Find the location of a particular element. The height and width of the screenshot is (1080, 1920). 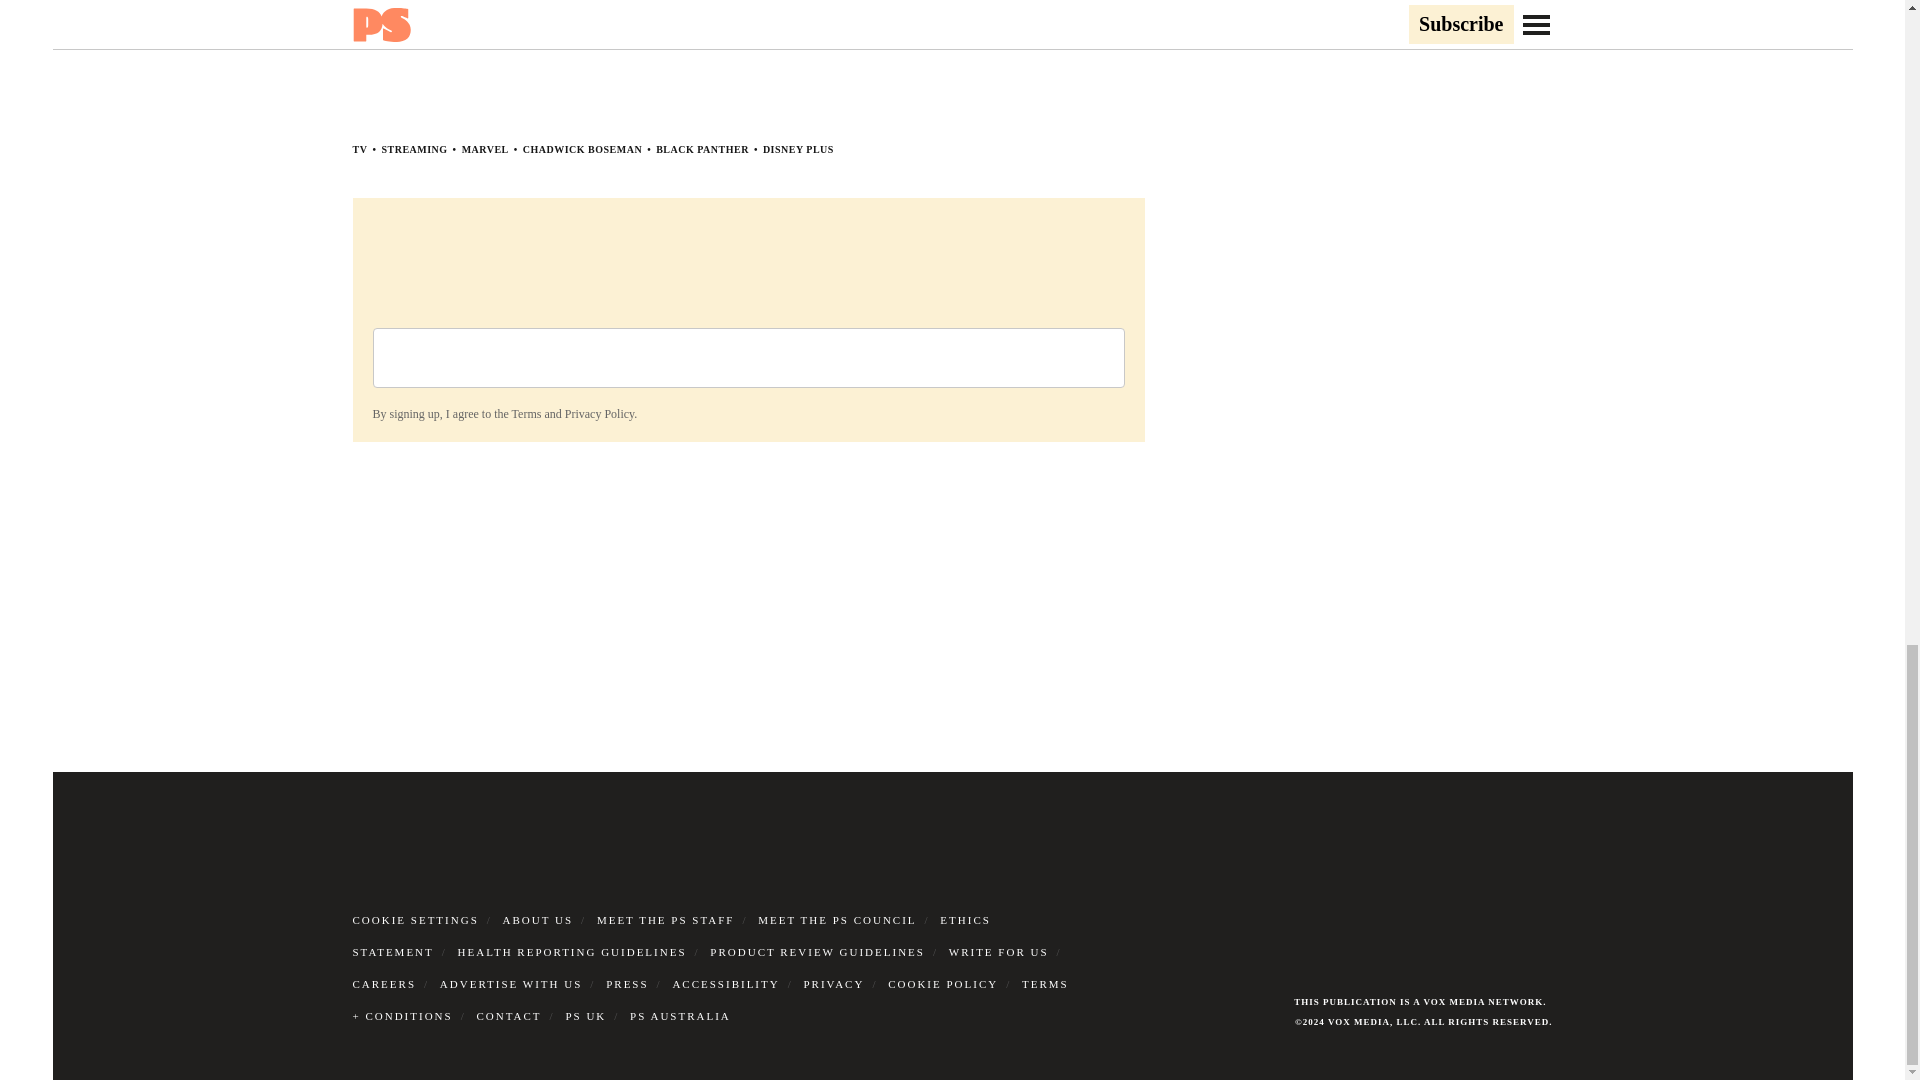

MEET THE PS STAFF is located at coordinates (666, 919).